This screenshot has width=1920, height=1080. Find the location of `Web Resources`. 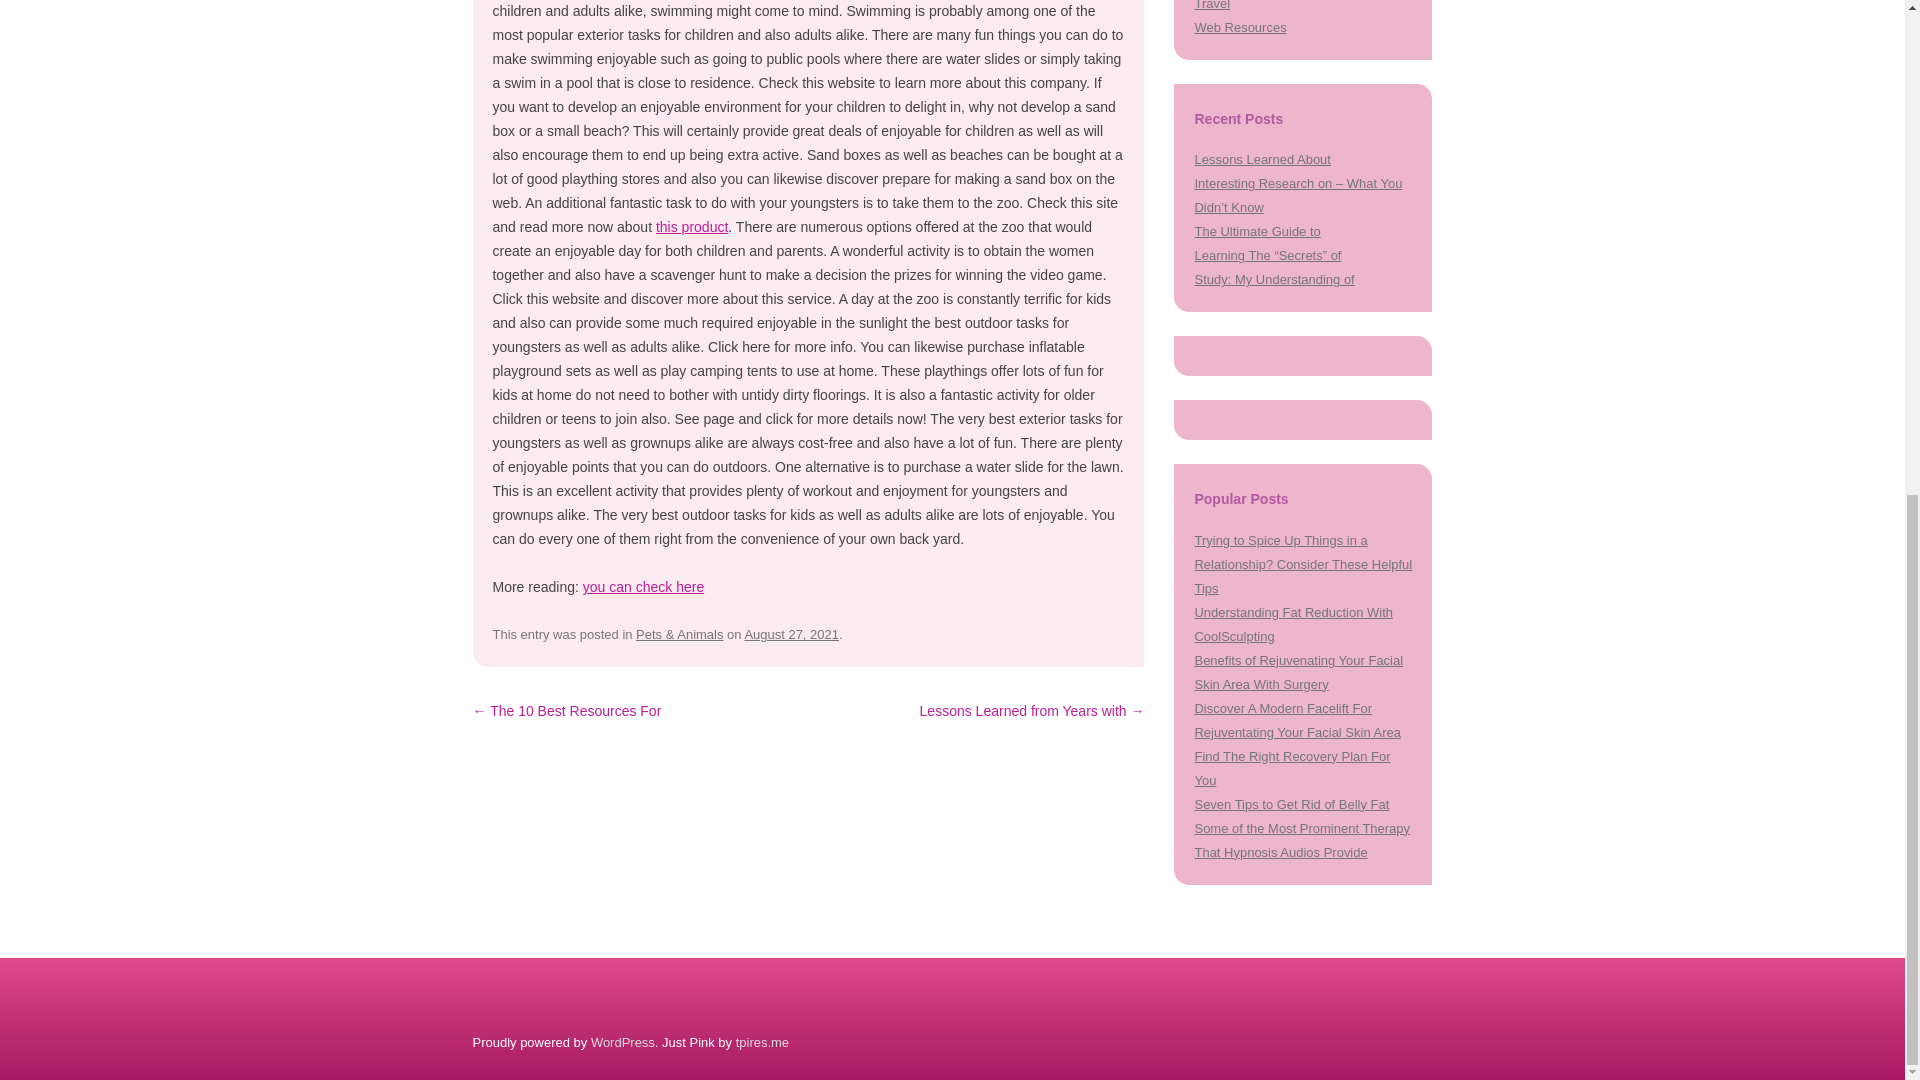

Web Resources is located at coordinates (1240, 27).